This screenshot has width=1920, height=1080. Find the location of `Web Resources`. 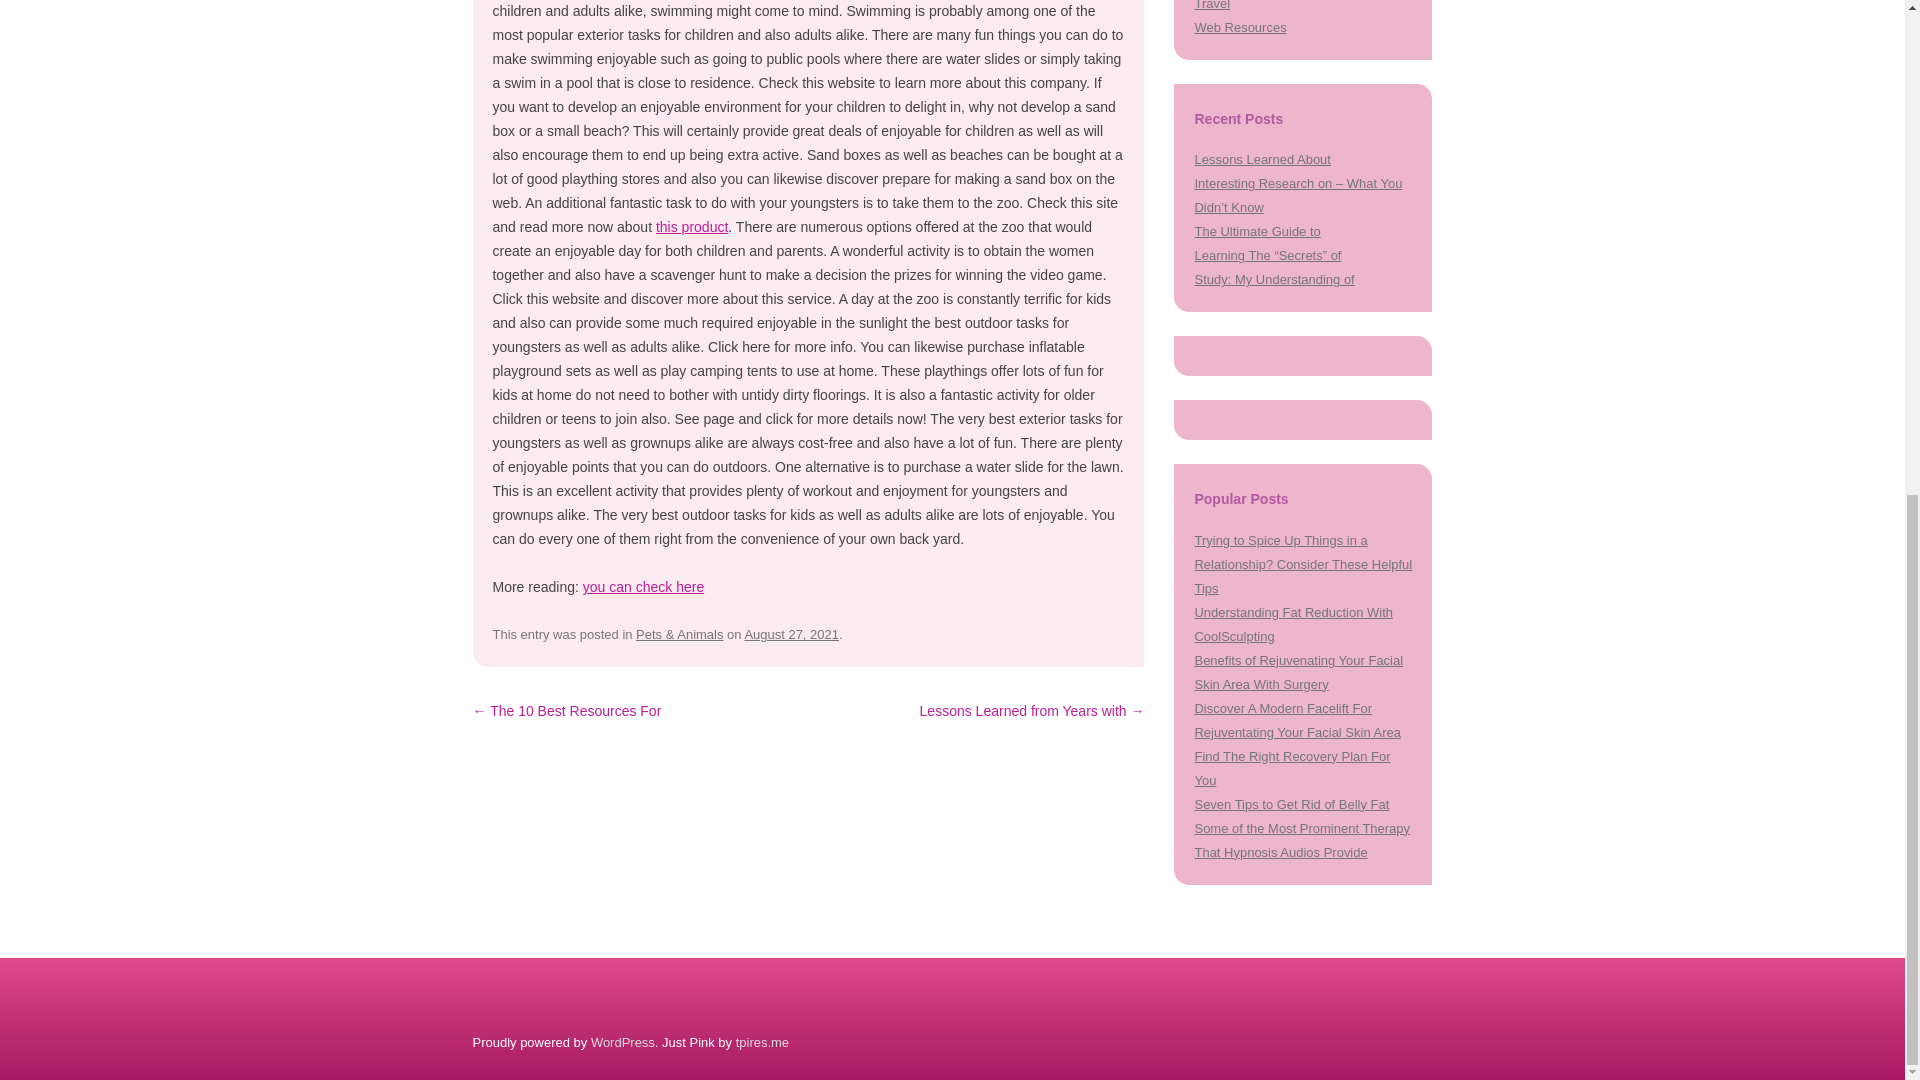

Web Resources is located at coordinates (1240, 27).